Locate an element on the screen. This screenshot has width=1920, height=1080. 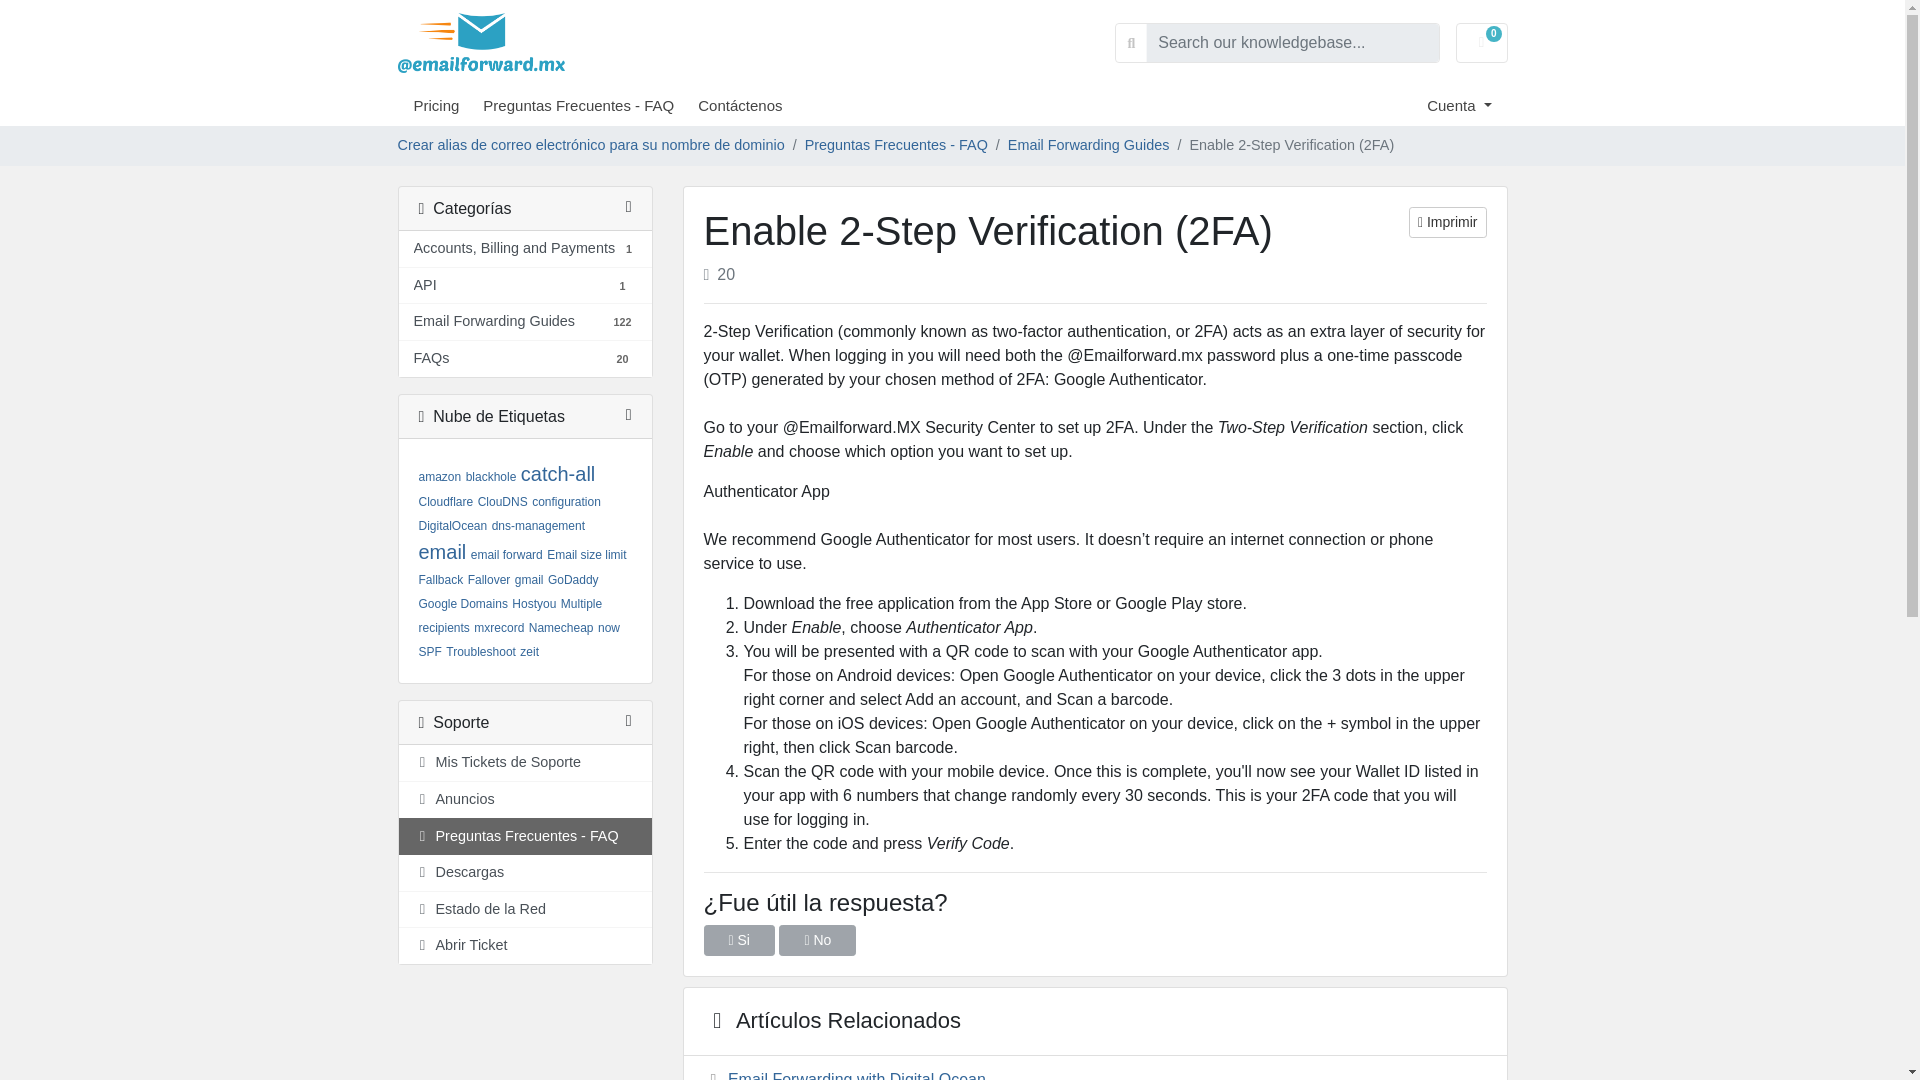
mxrecord is located at coordinates (442, 552).